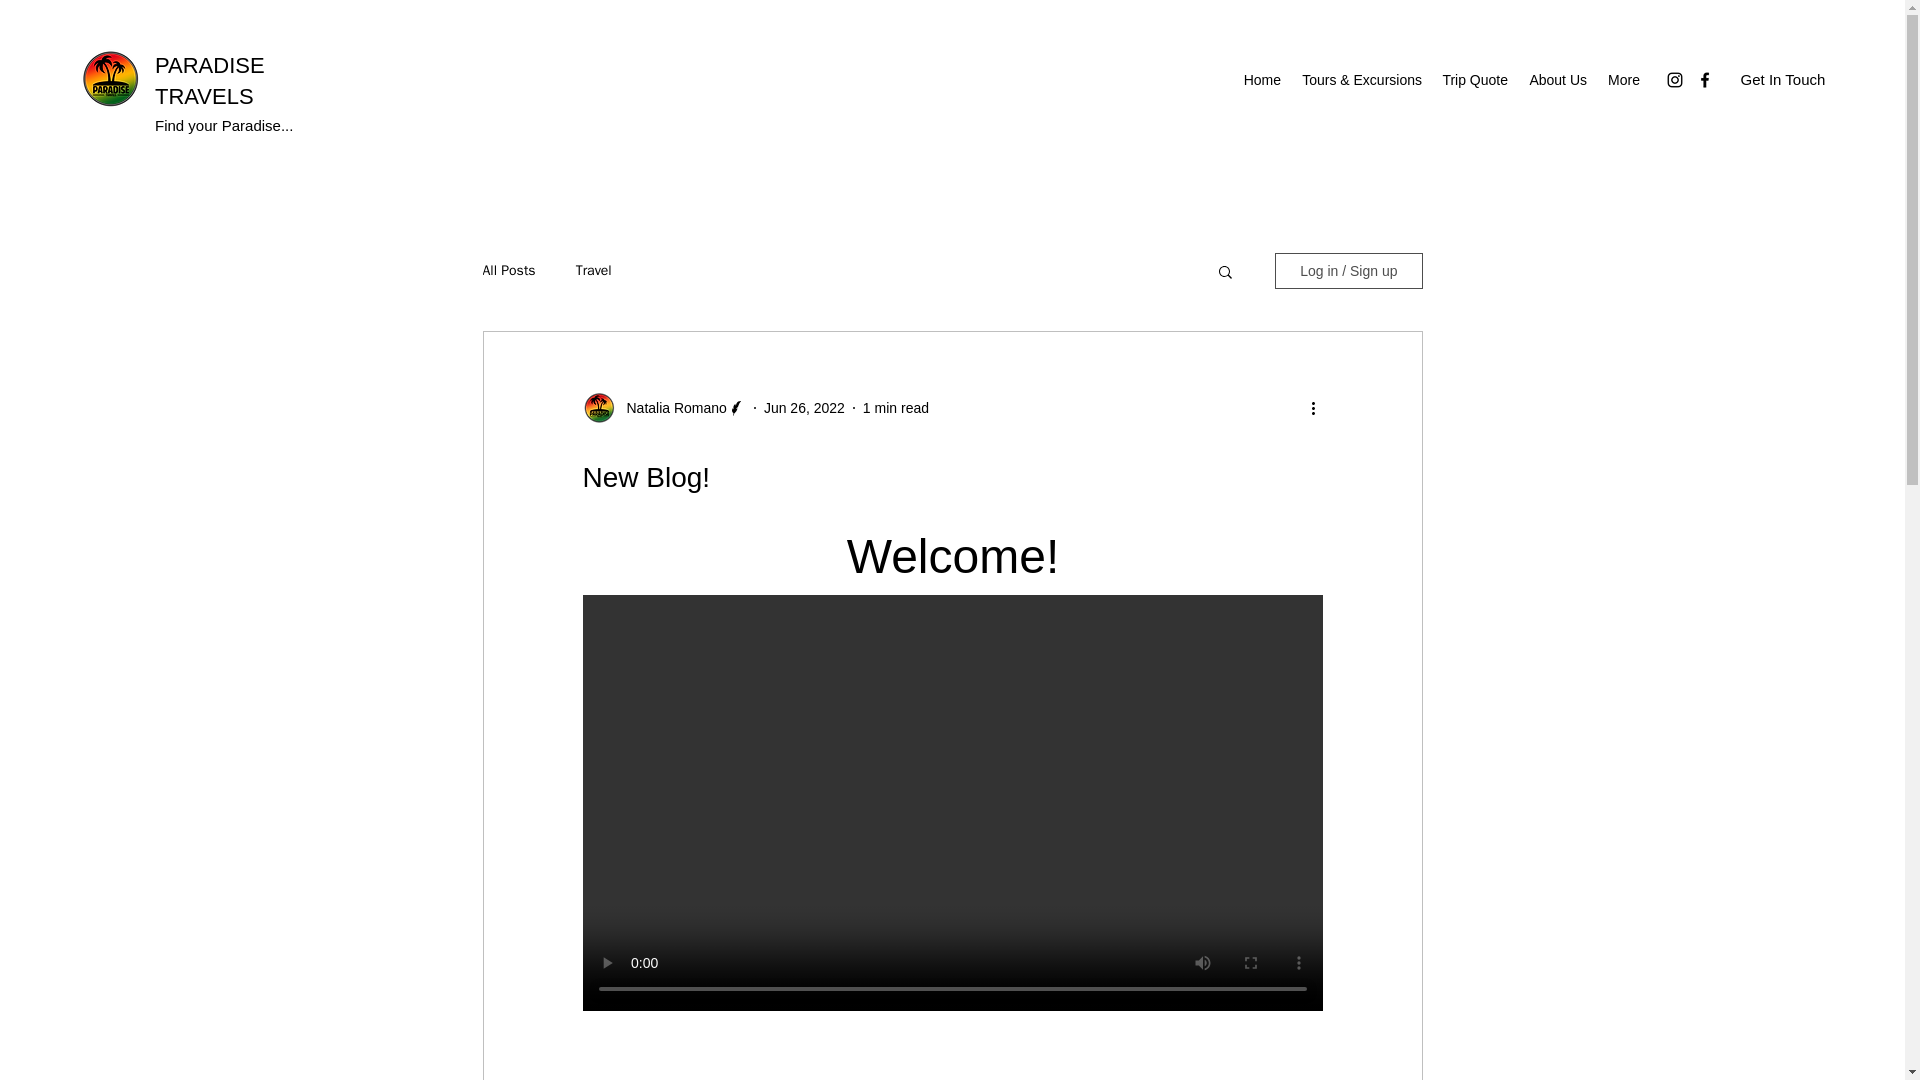 Image resolution: width=1920 pixels, height=1080 pixels. Describe the element at coordinates (804, 407) in the screenshot. I see `Jun 26, 2022` at that location.